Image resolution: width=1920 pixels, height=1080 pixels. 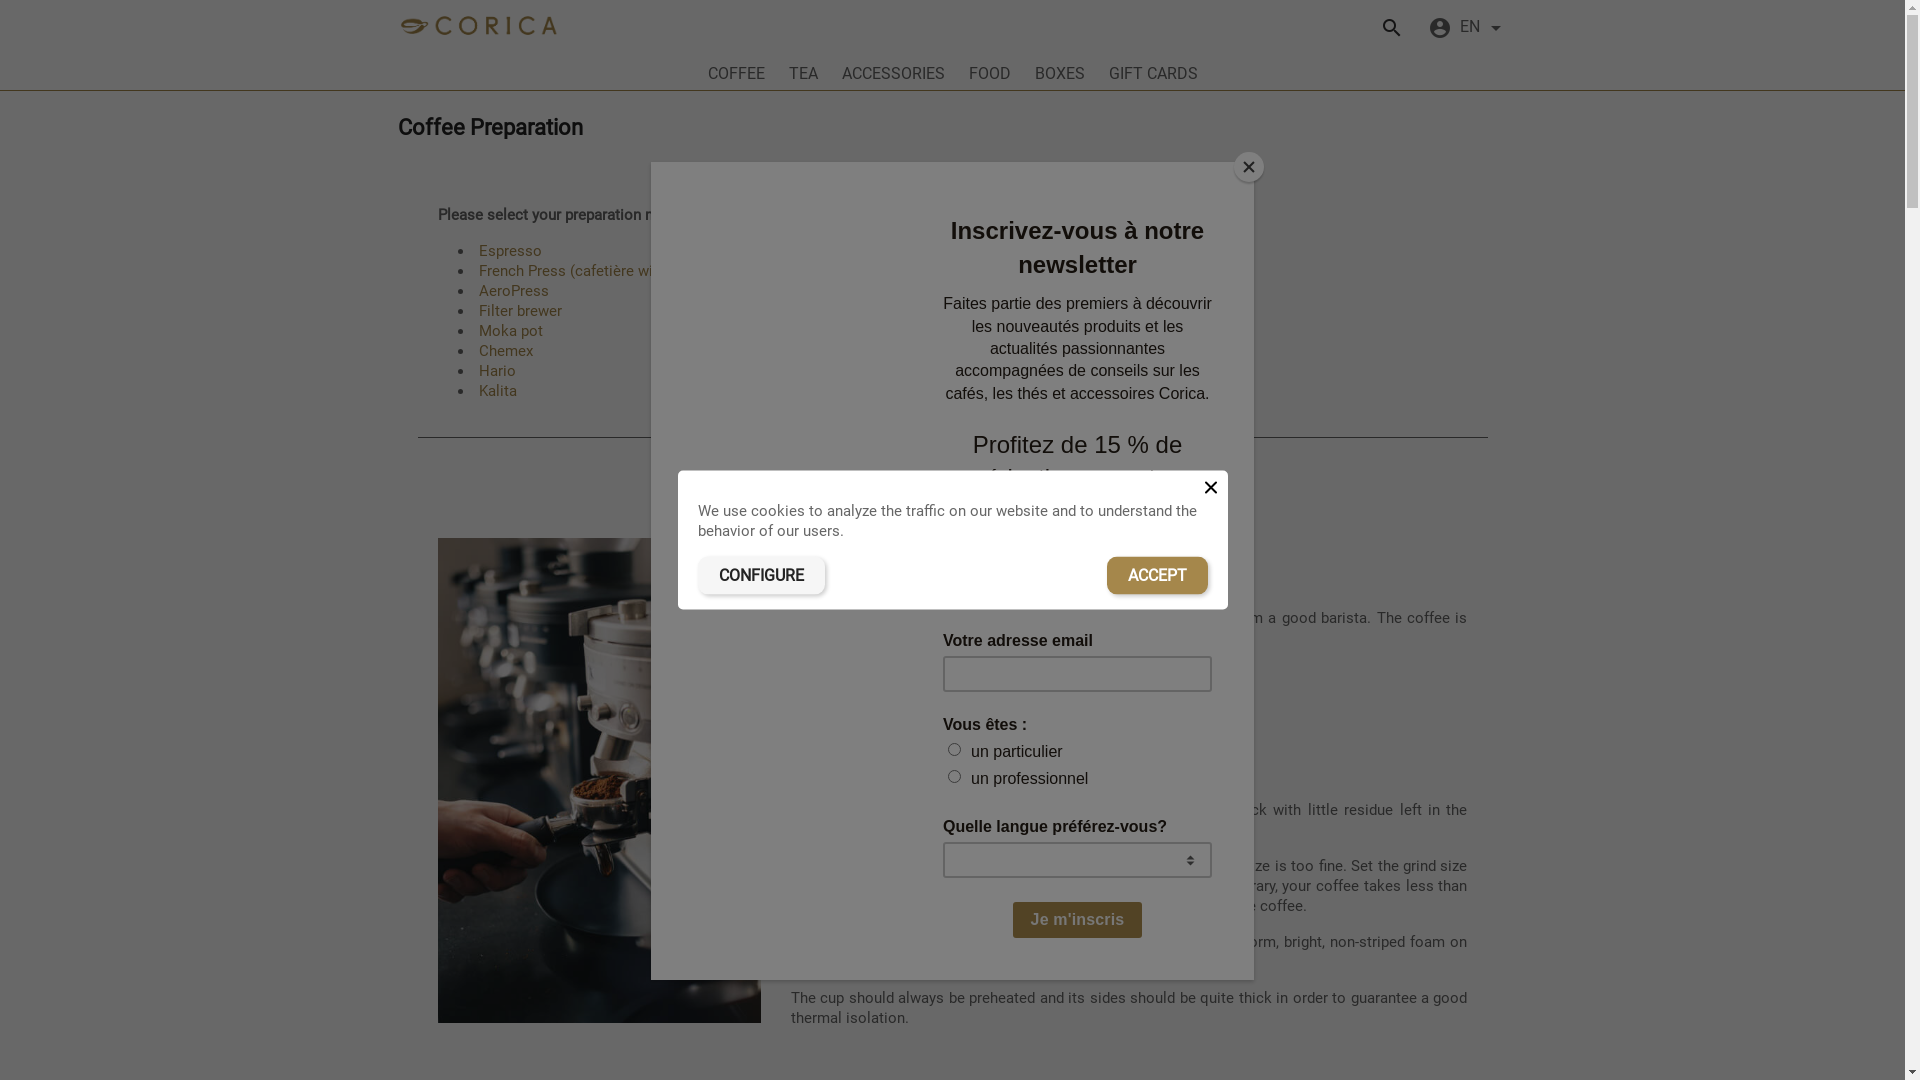 I want to click on GIFT CARDS, so click(x=1152, y=76).